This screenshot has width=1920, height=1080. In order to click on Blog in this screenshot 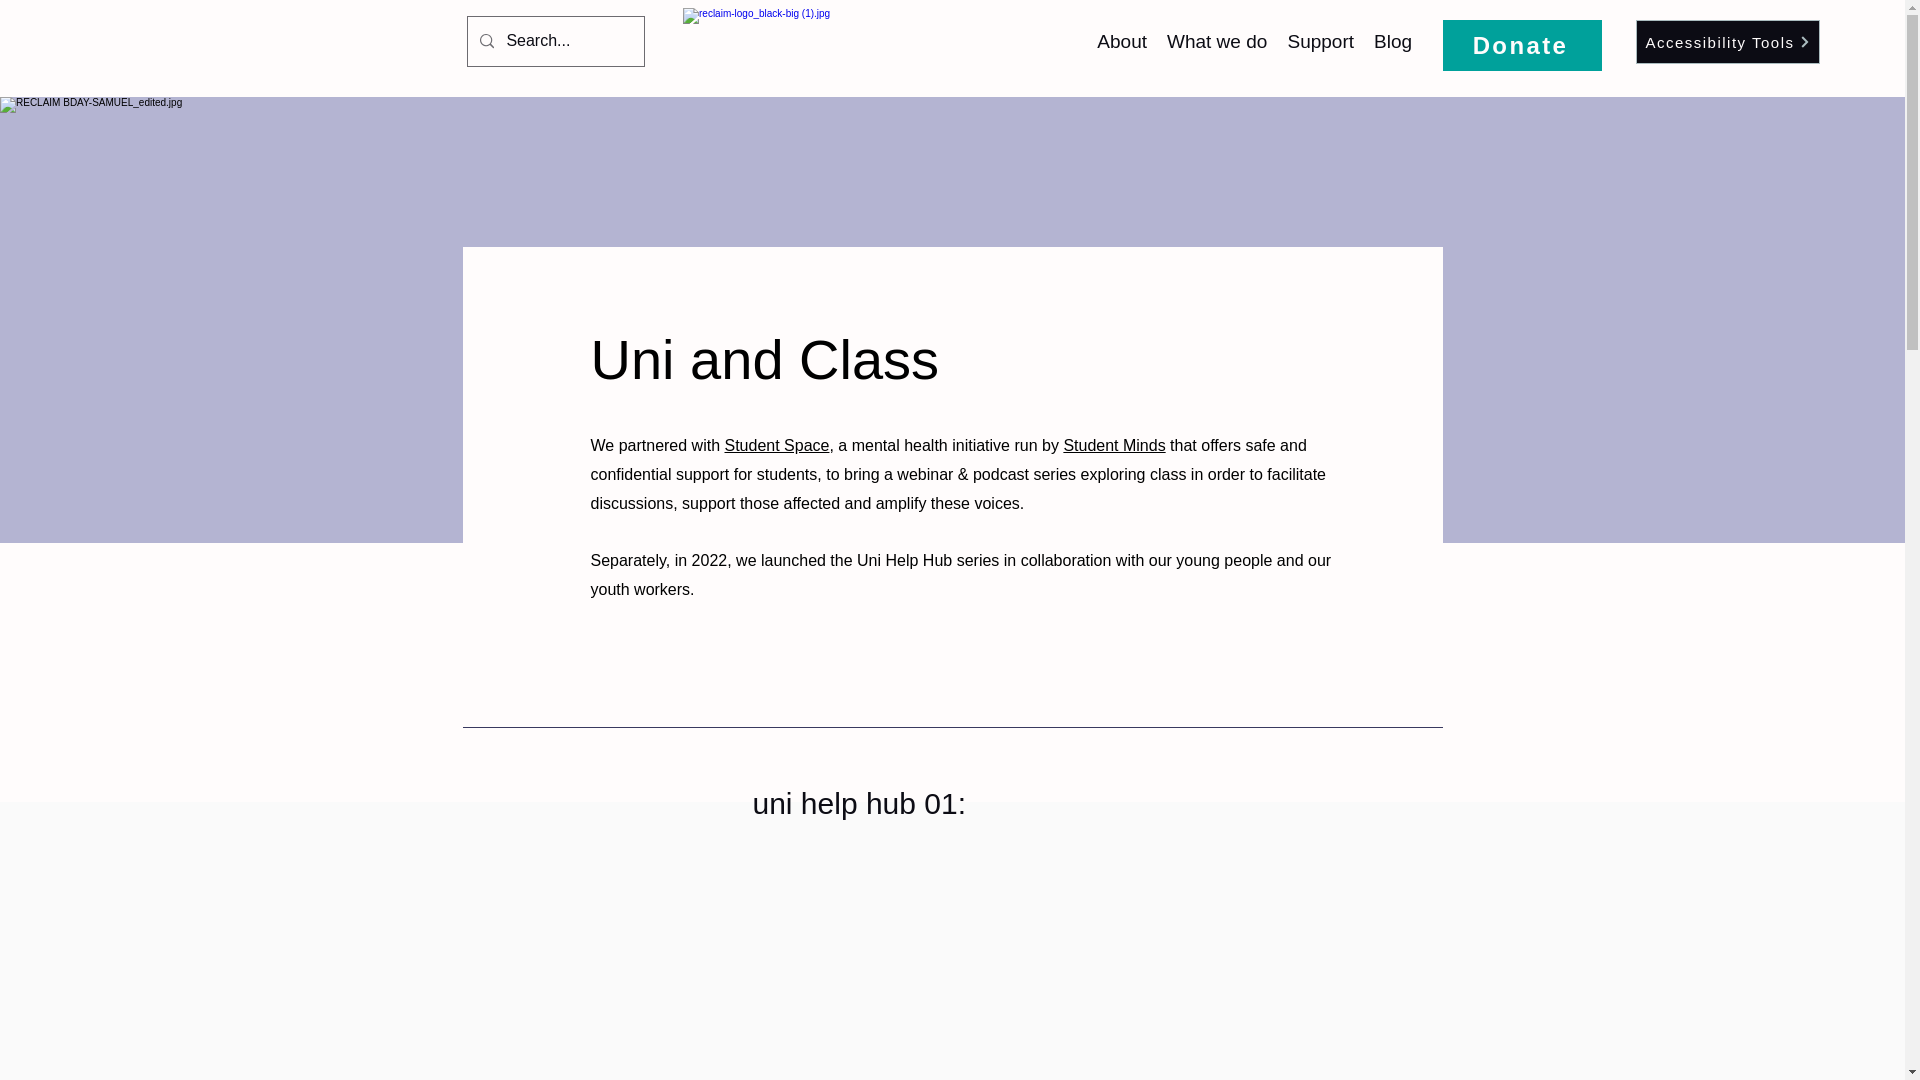, I will do `click(1392, 42)`.